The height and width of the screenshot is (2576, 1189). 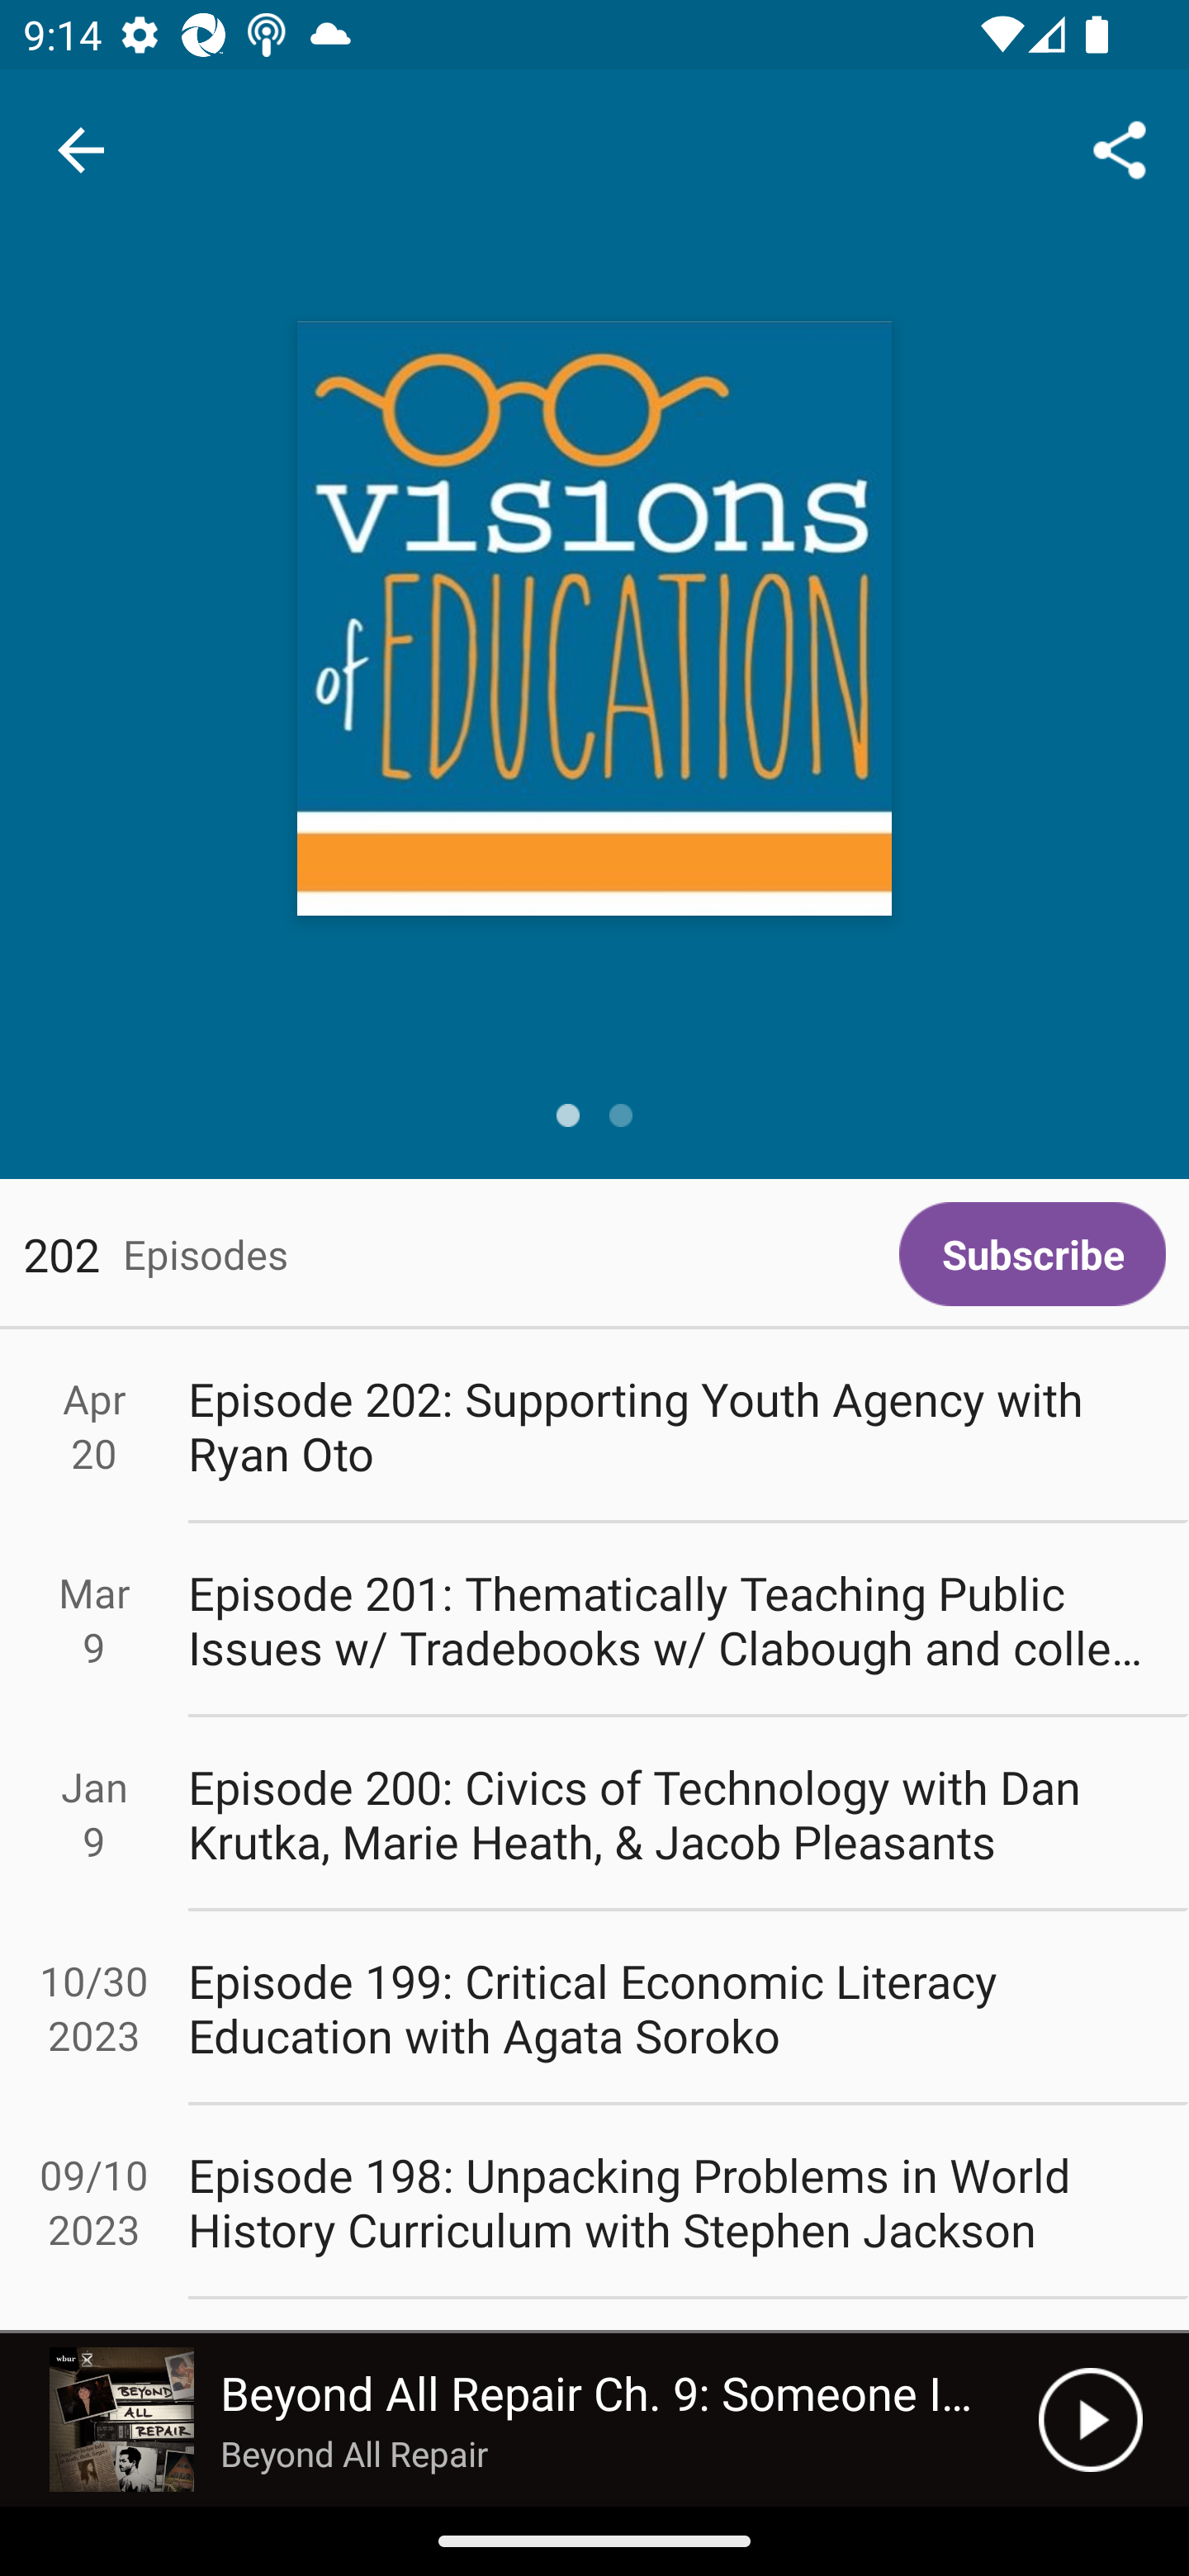 I want to click on Navigate up, so click(x=81, y=150).